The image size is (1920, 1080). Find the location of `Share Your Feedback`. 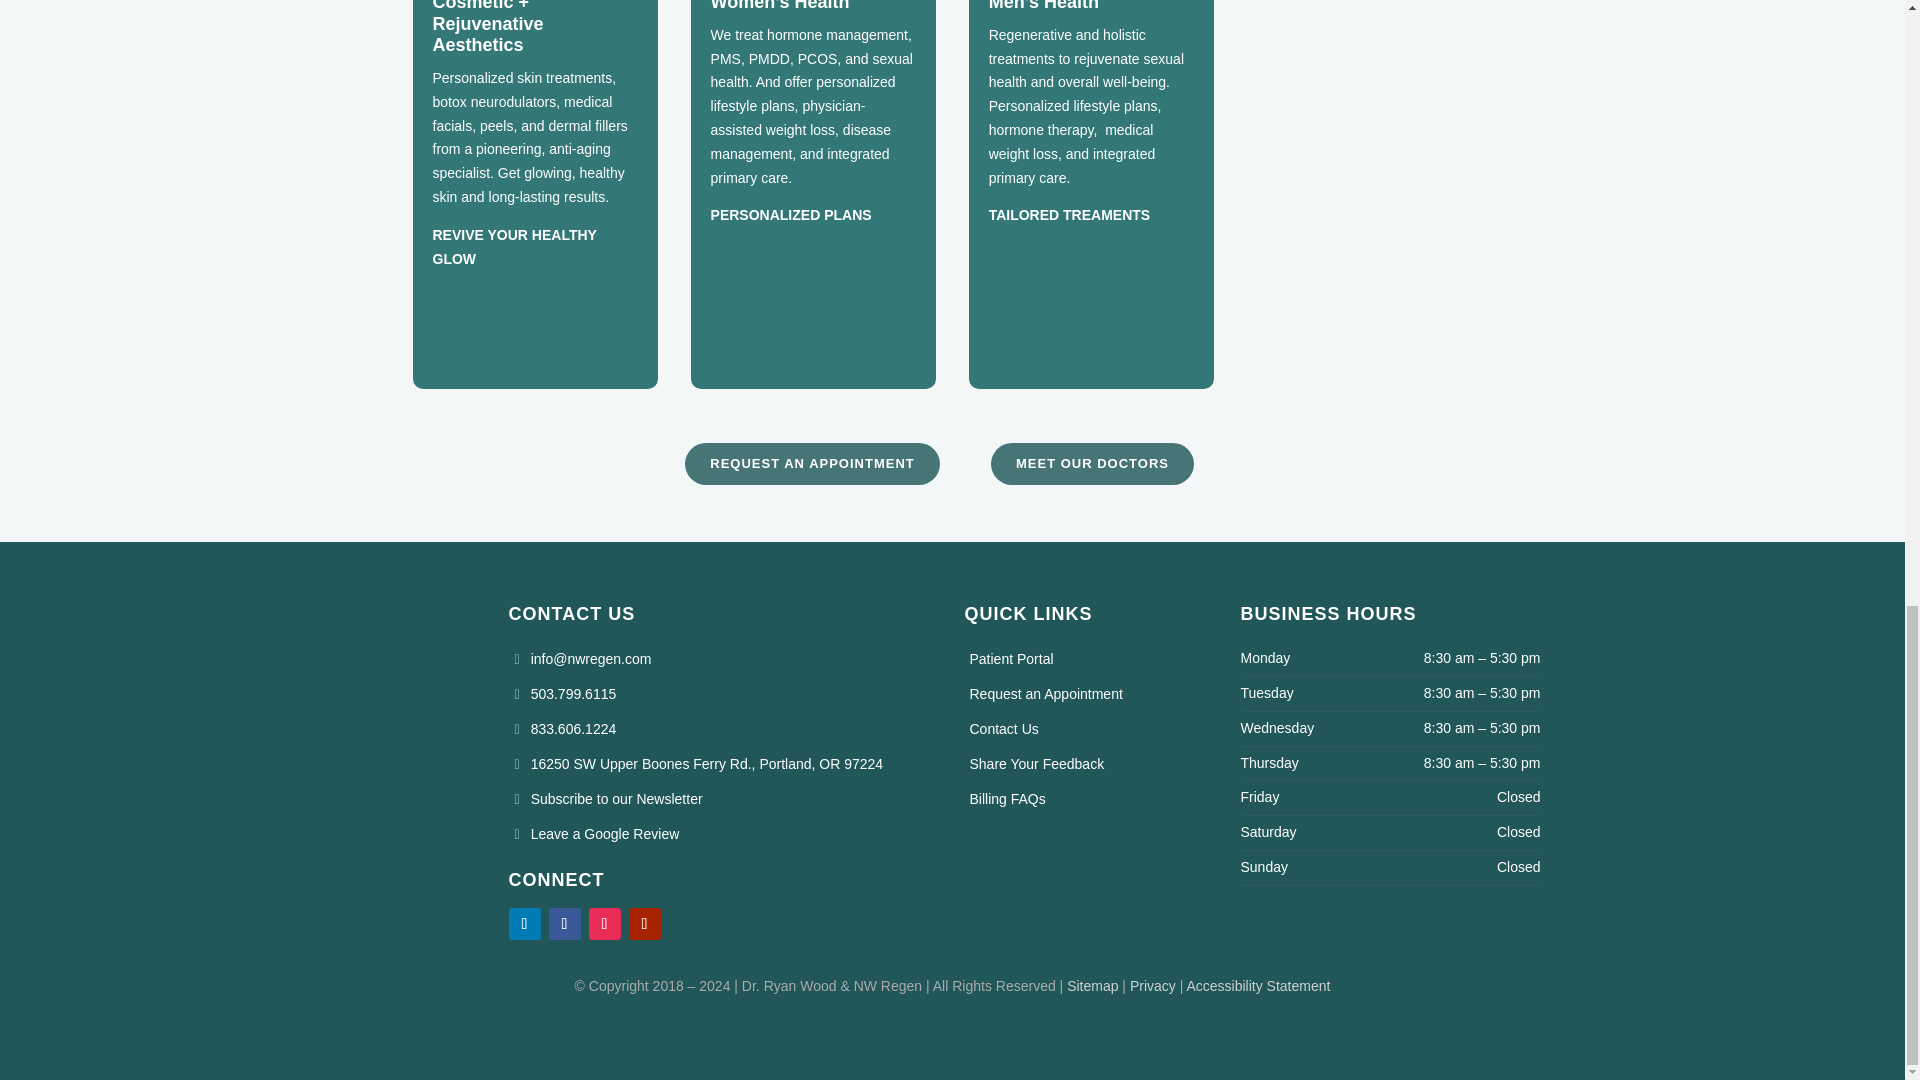

Share Your Feedback is located at coordinates (1034, 764).